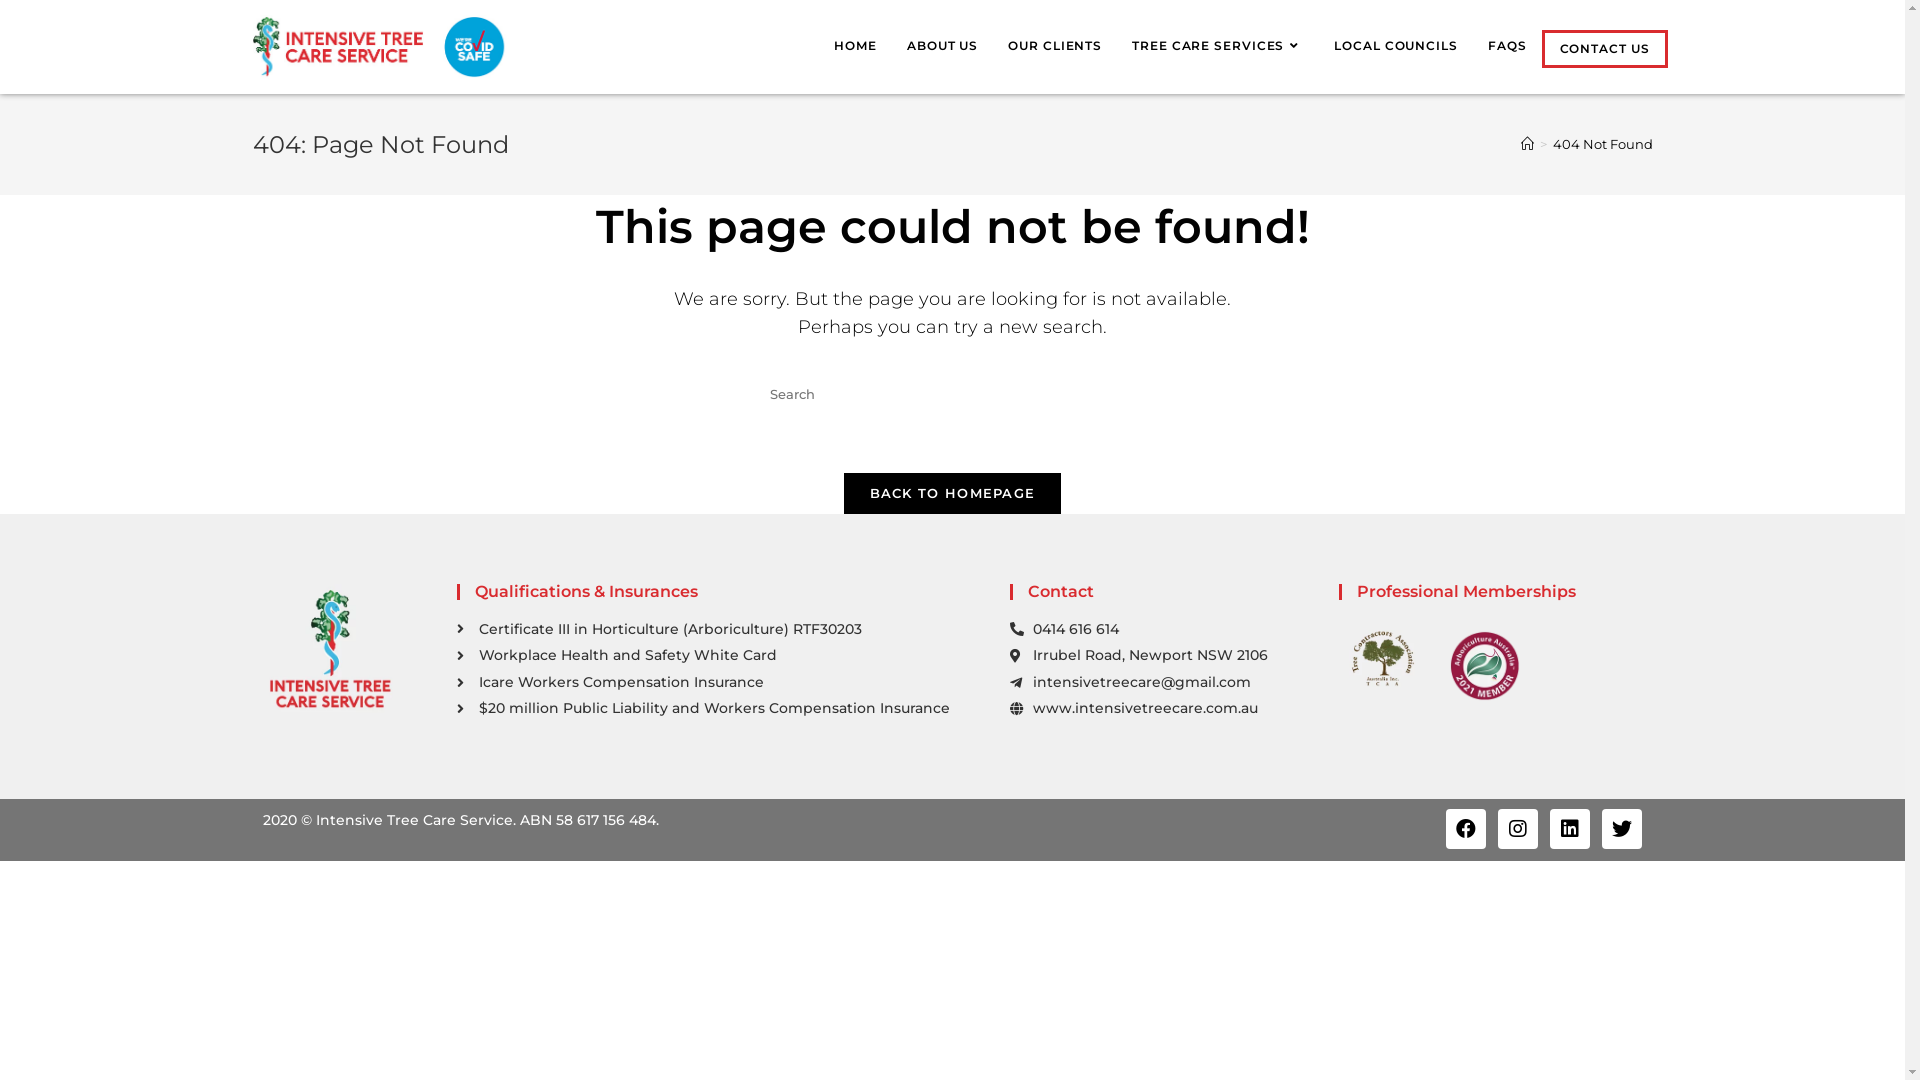 This screenshot has width=1920, height=1080. What do you see at coordinates (1396, 46) in the screenshot?
I see `LOCAL COUNCILS` at bounding box center [1396, 46].